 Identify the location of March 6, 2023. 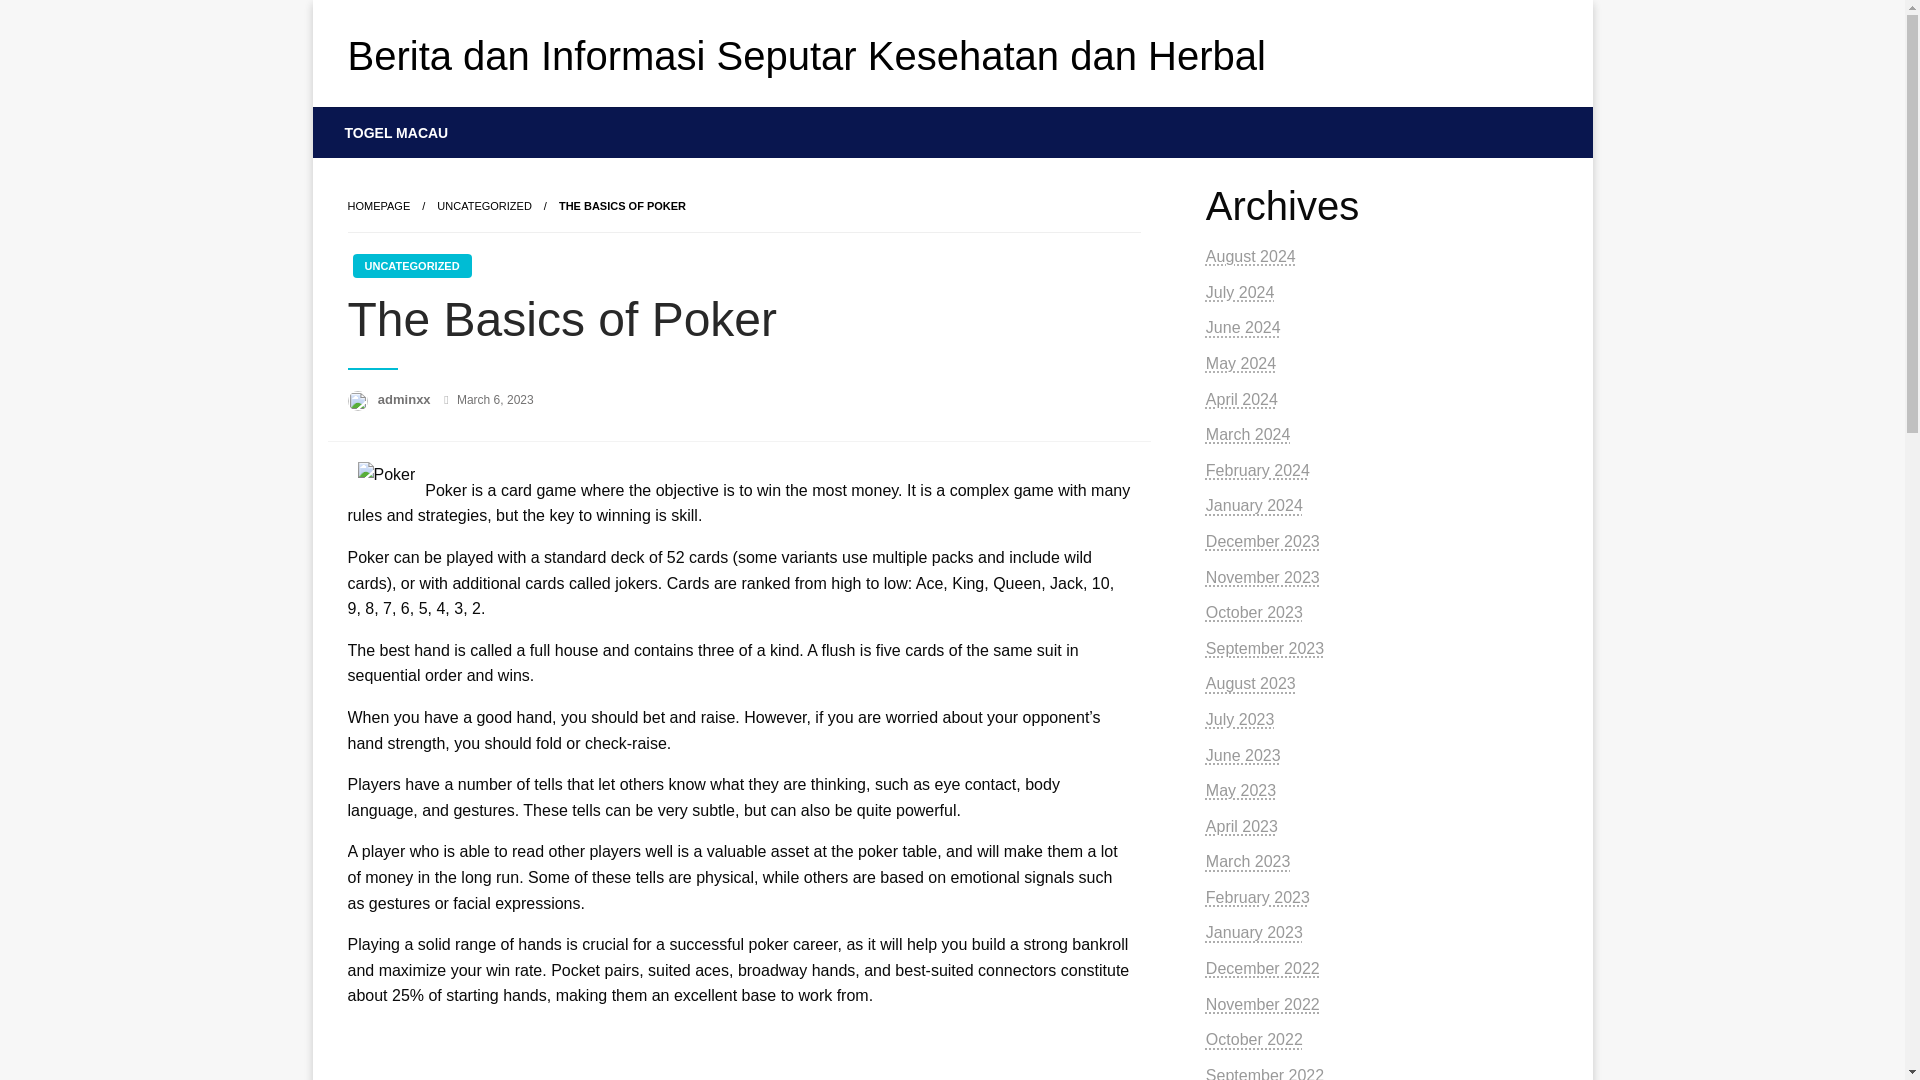
(494, 400).